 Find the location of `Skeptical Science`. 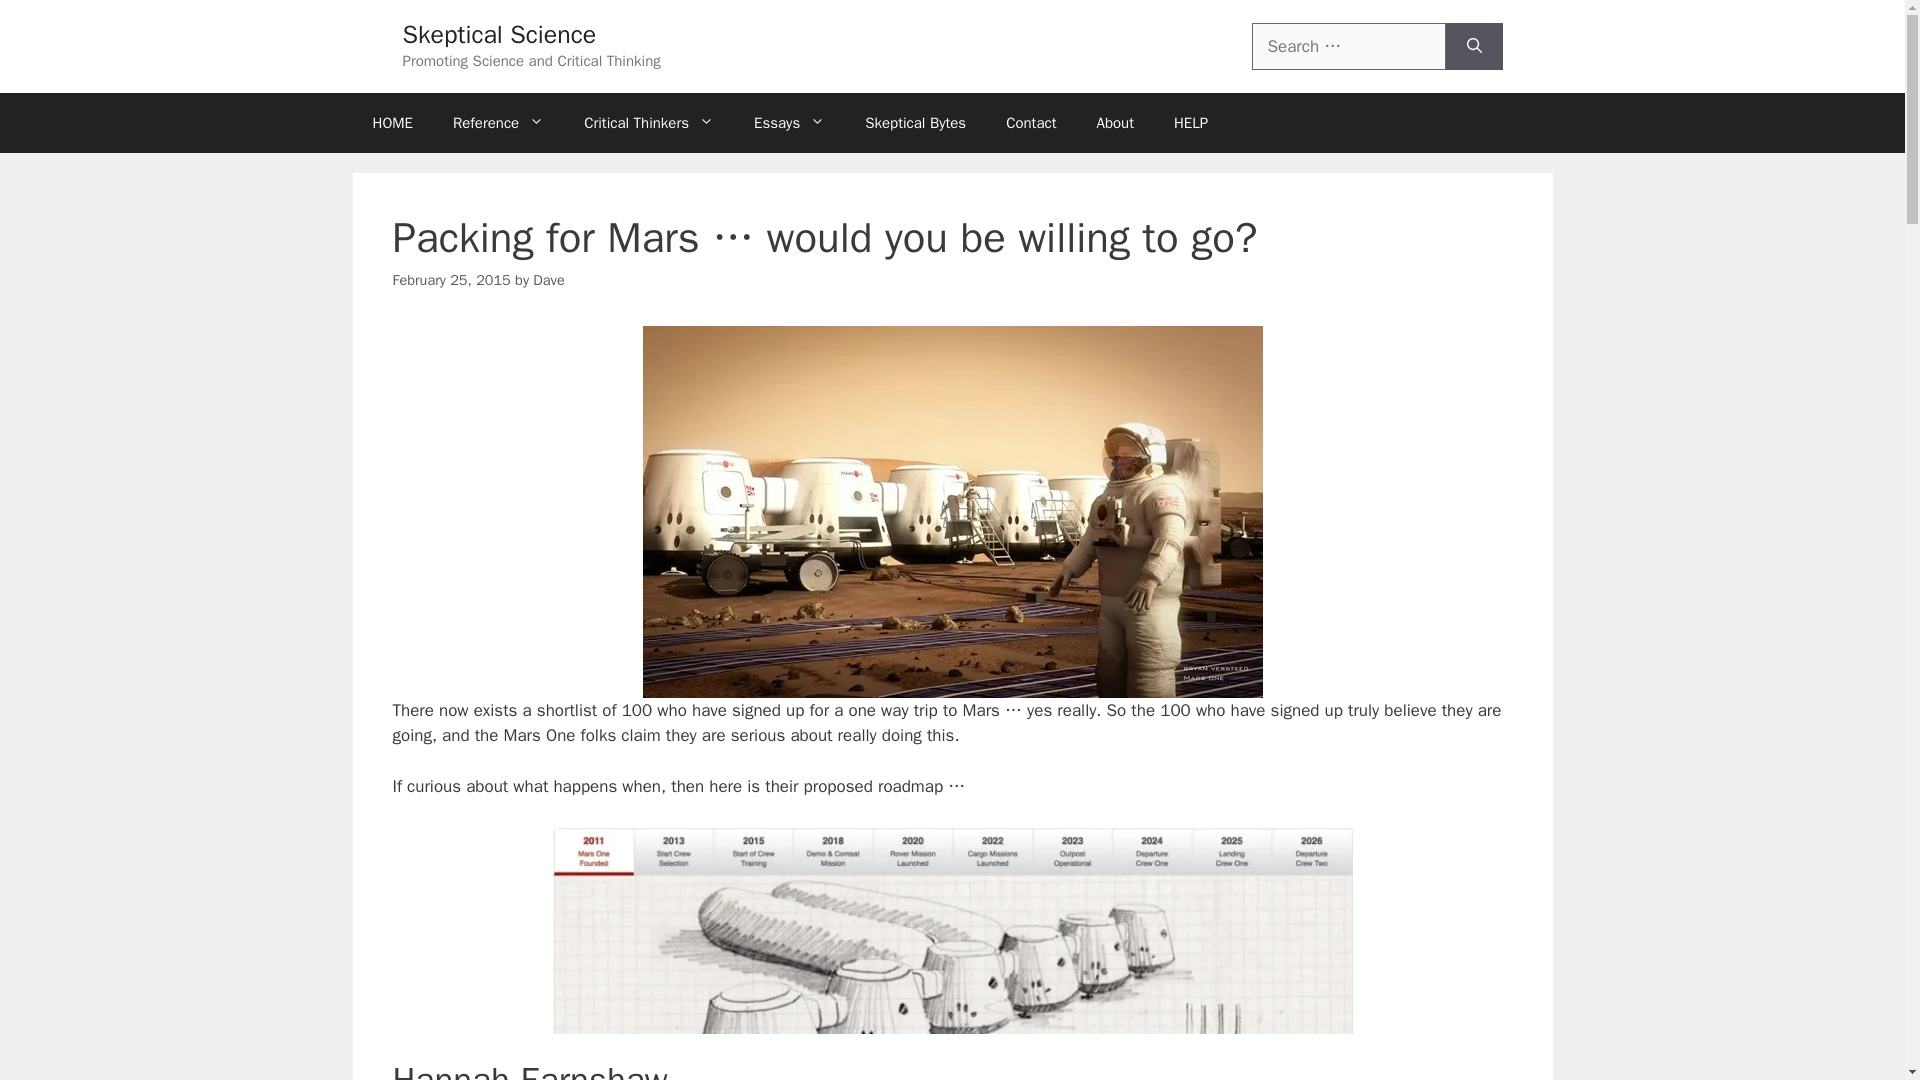

Skeptical Science is located at coordinates (498, 34).